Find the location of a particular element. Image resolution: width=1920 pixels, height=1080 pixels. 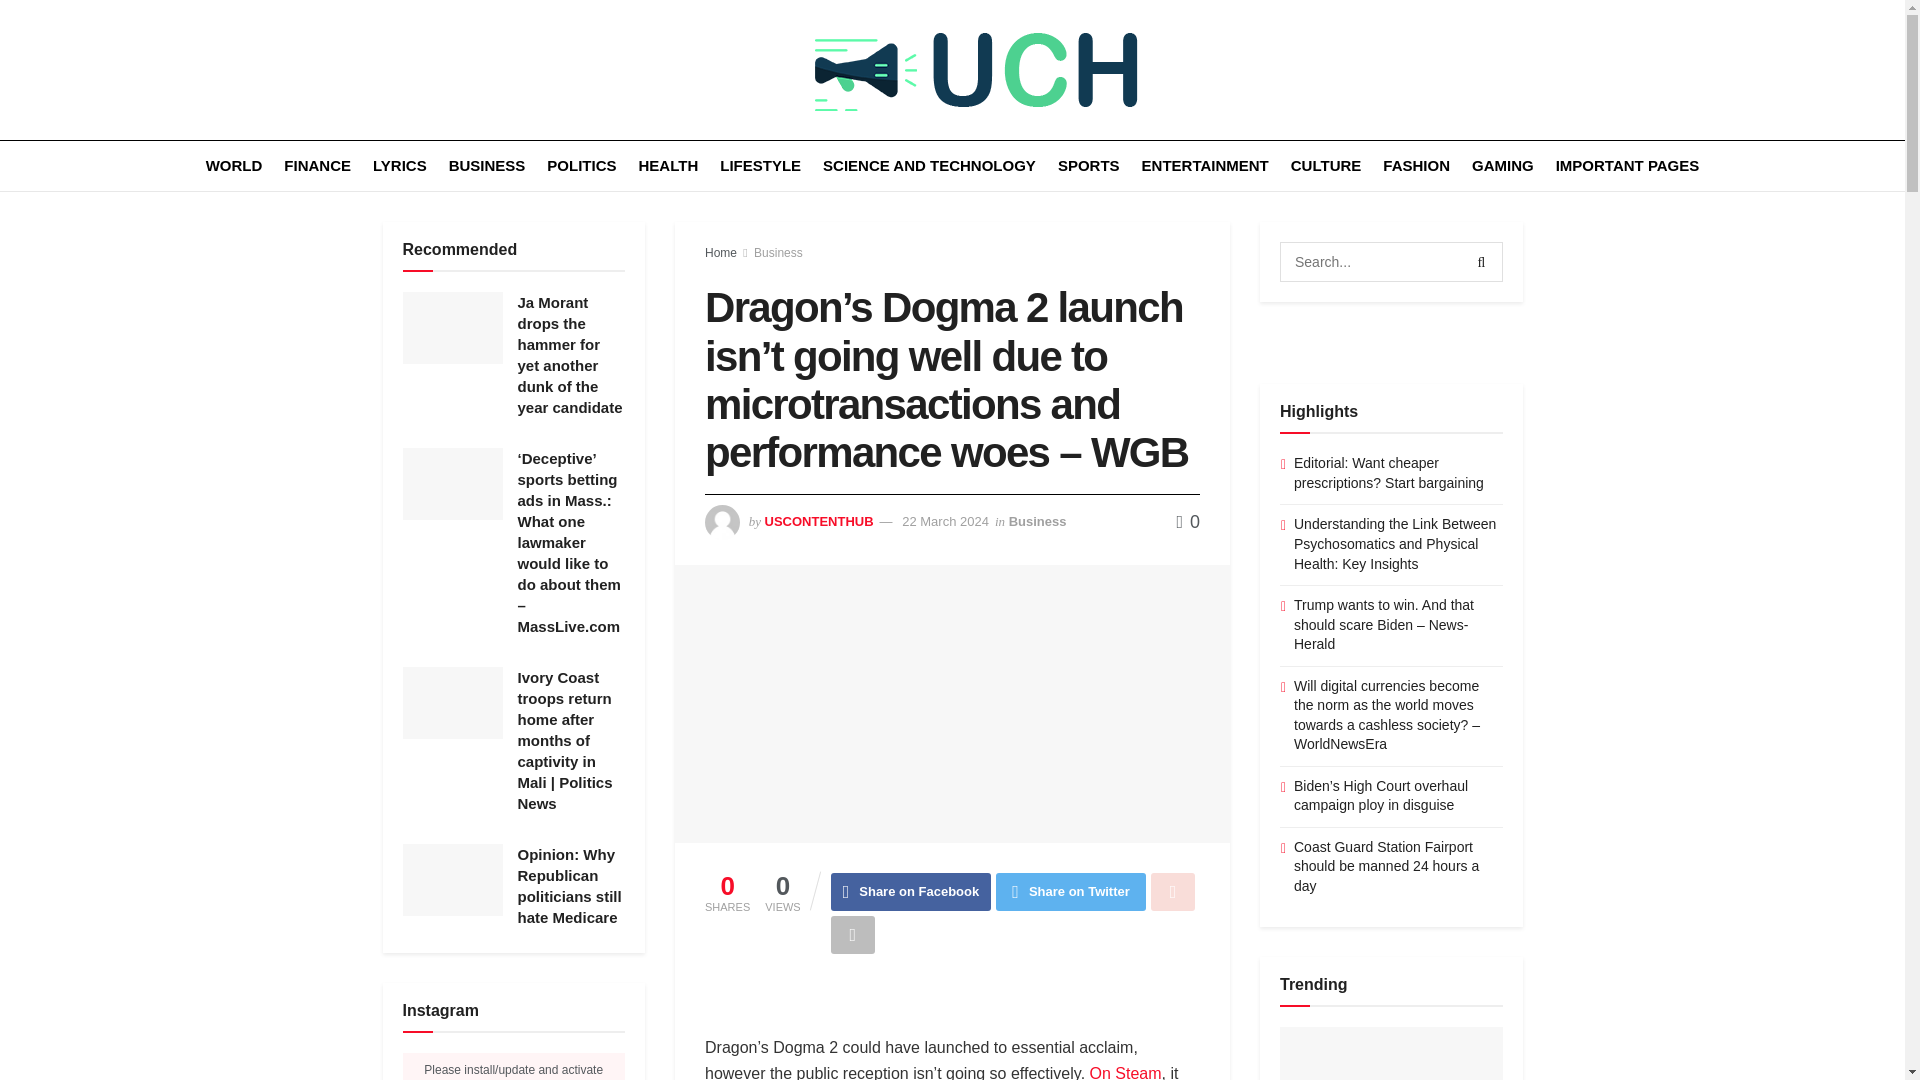

HEALTH is located at coordinates (668, 166).